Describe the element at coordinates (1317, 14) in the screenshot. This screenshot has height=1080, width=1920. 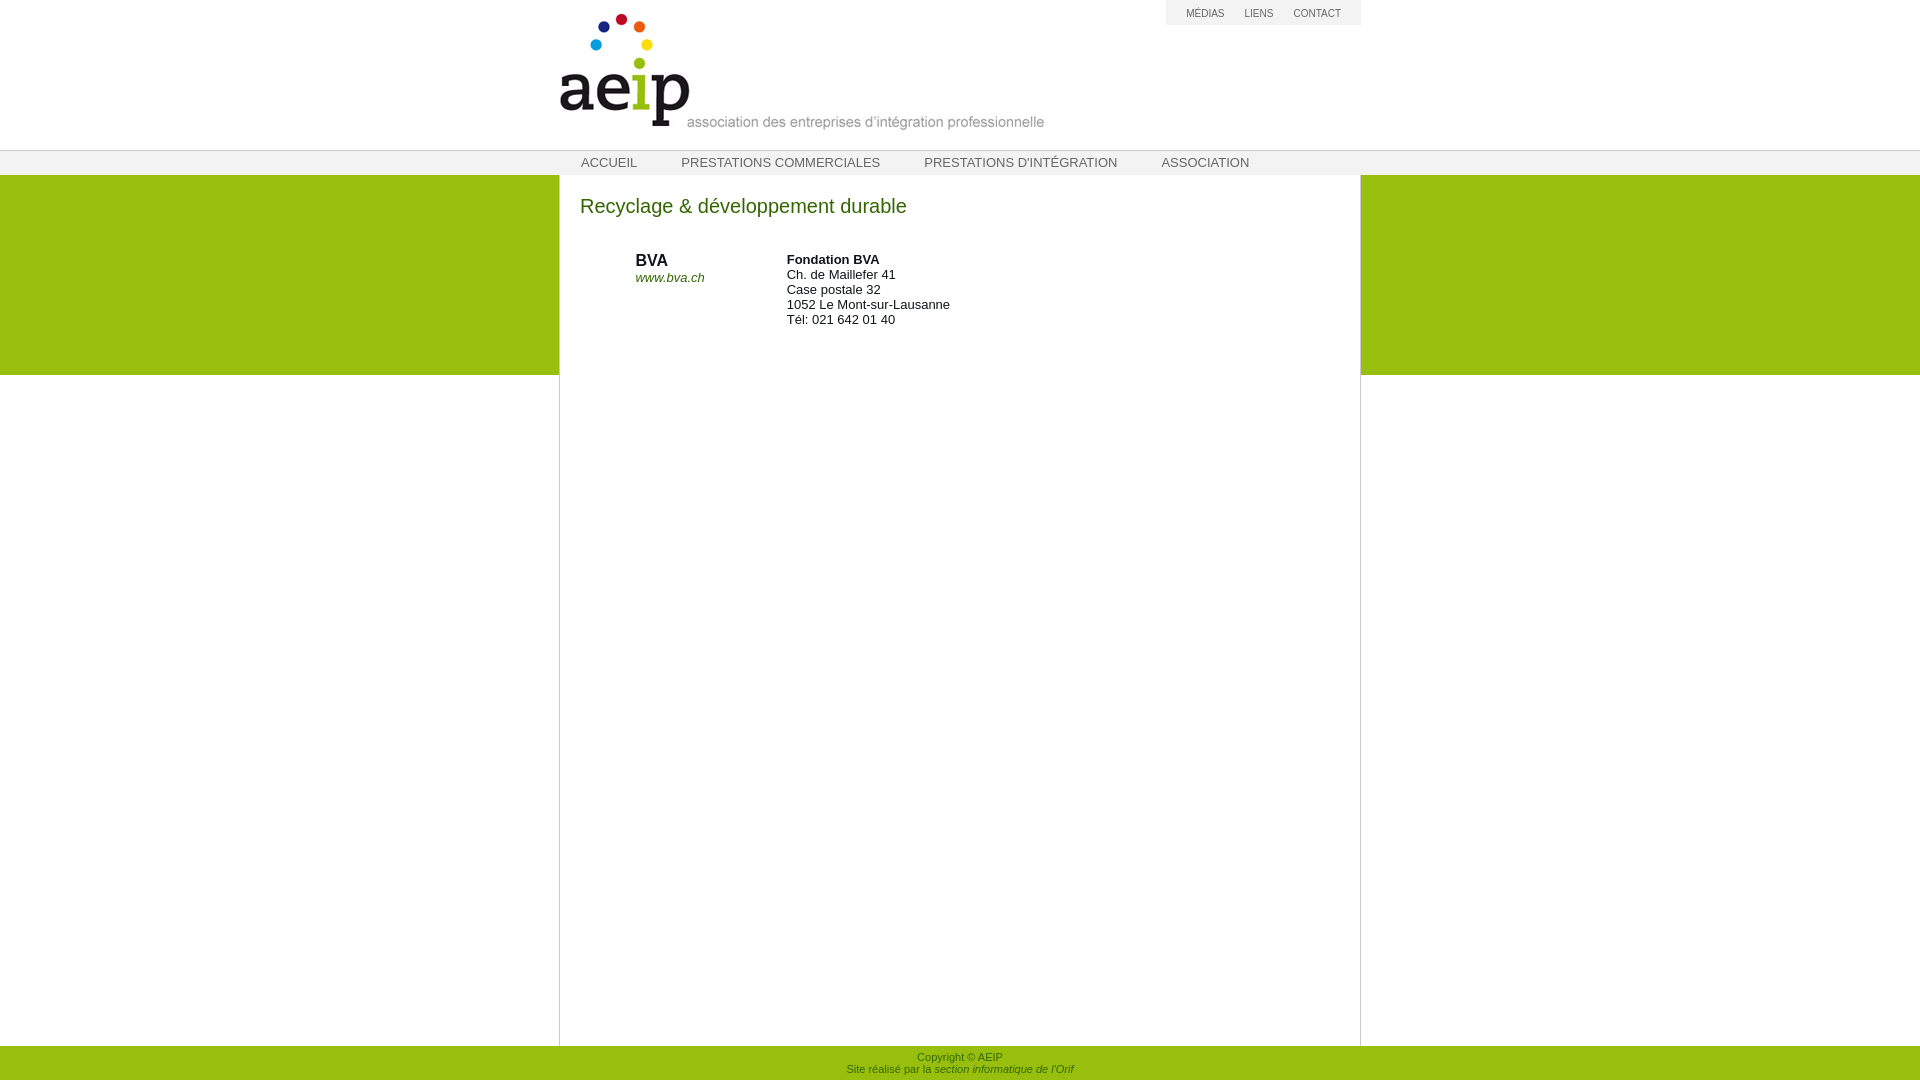
I see `CONTACT` at that location.